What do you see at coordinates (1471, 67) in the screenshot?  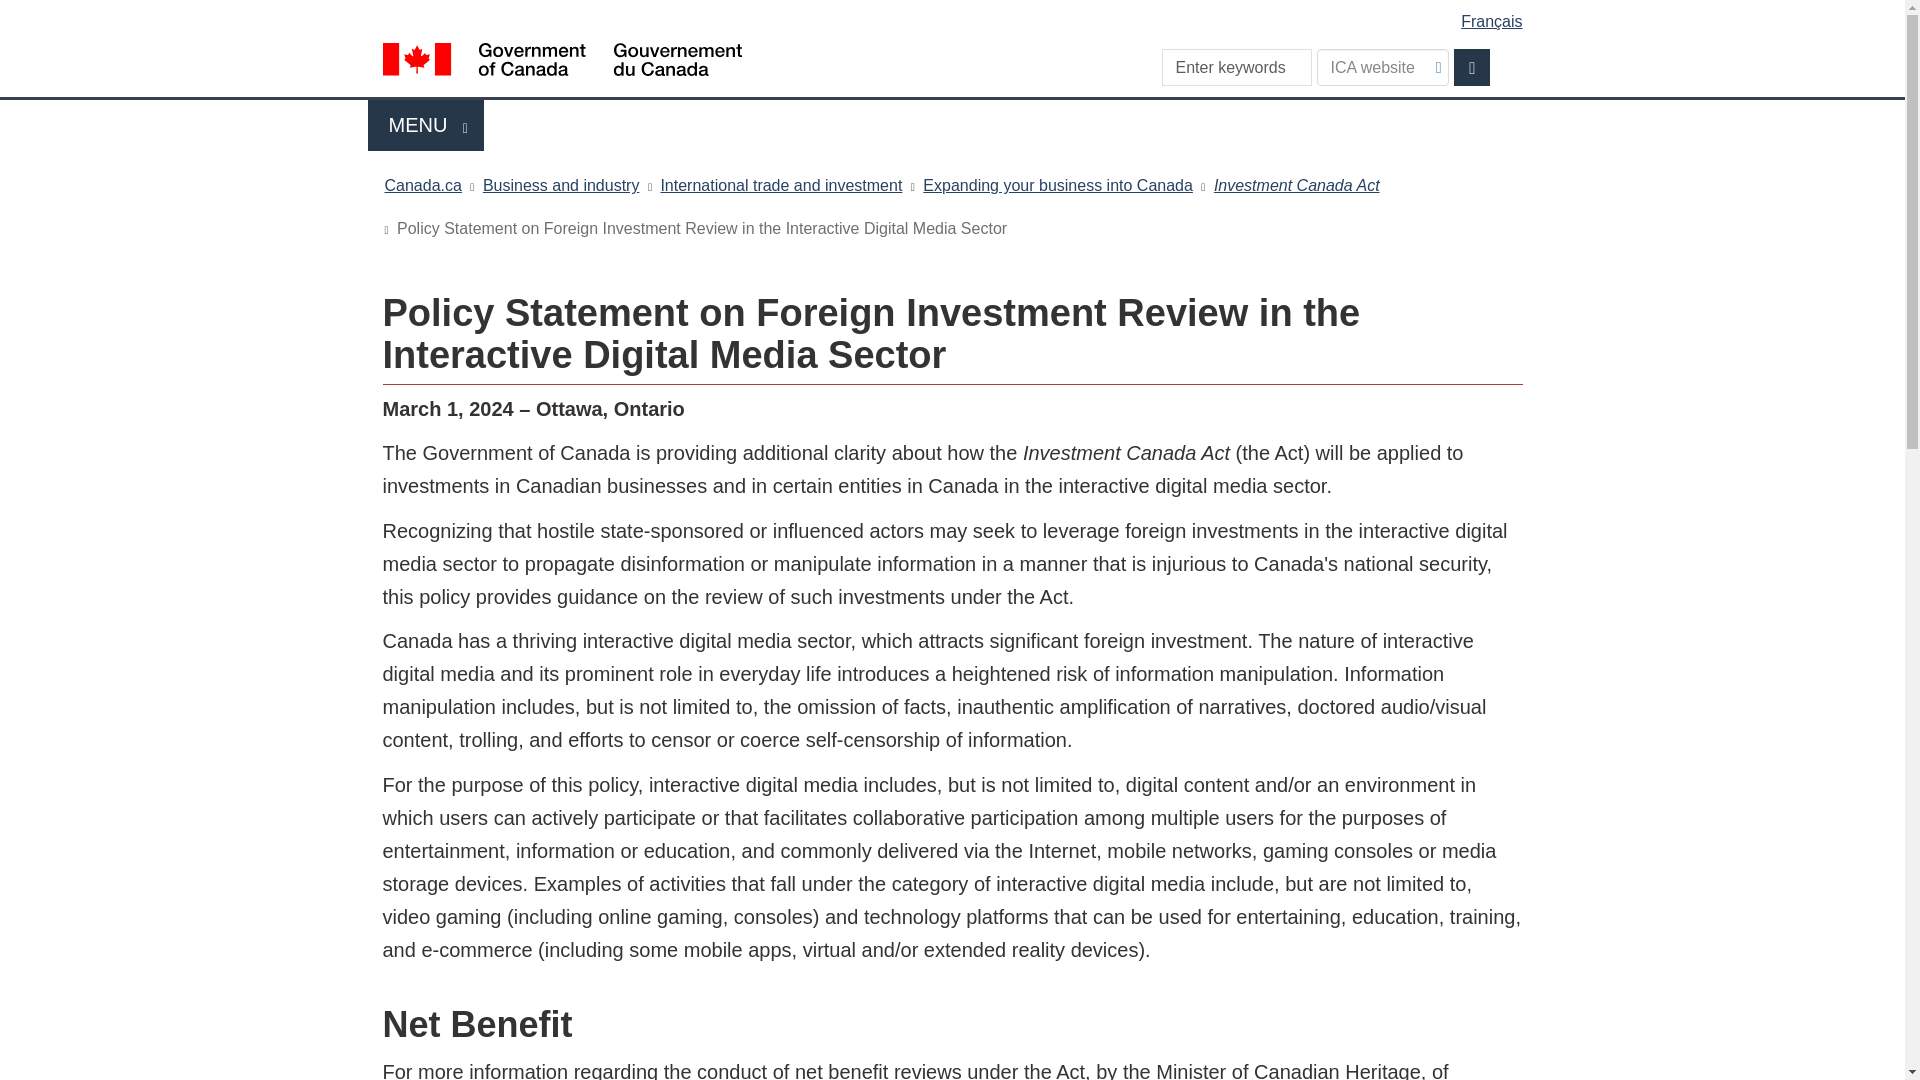 I see `Search` at bounding box center [1471, 67].